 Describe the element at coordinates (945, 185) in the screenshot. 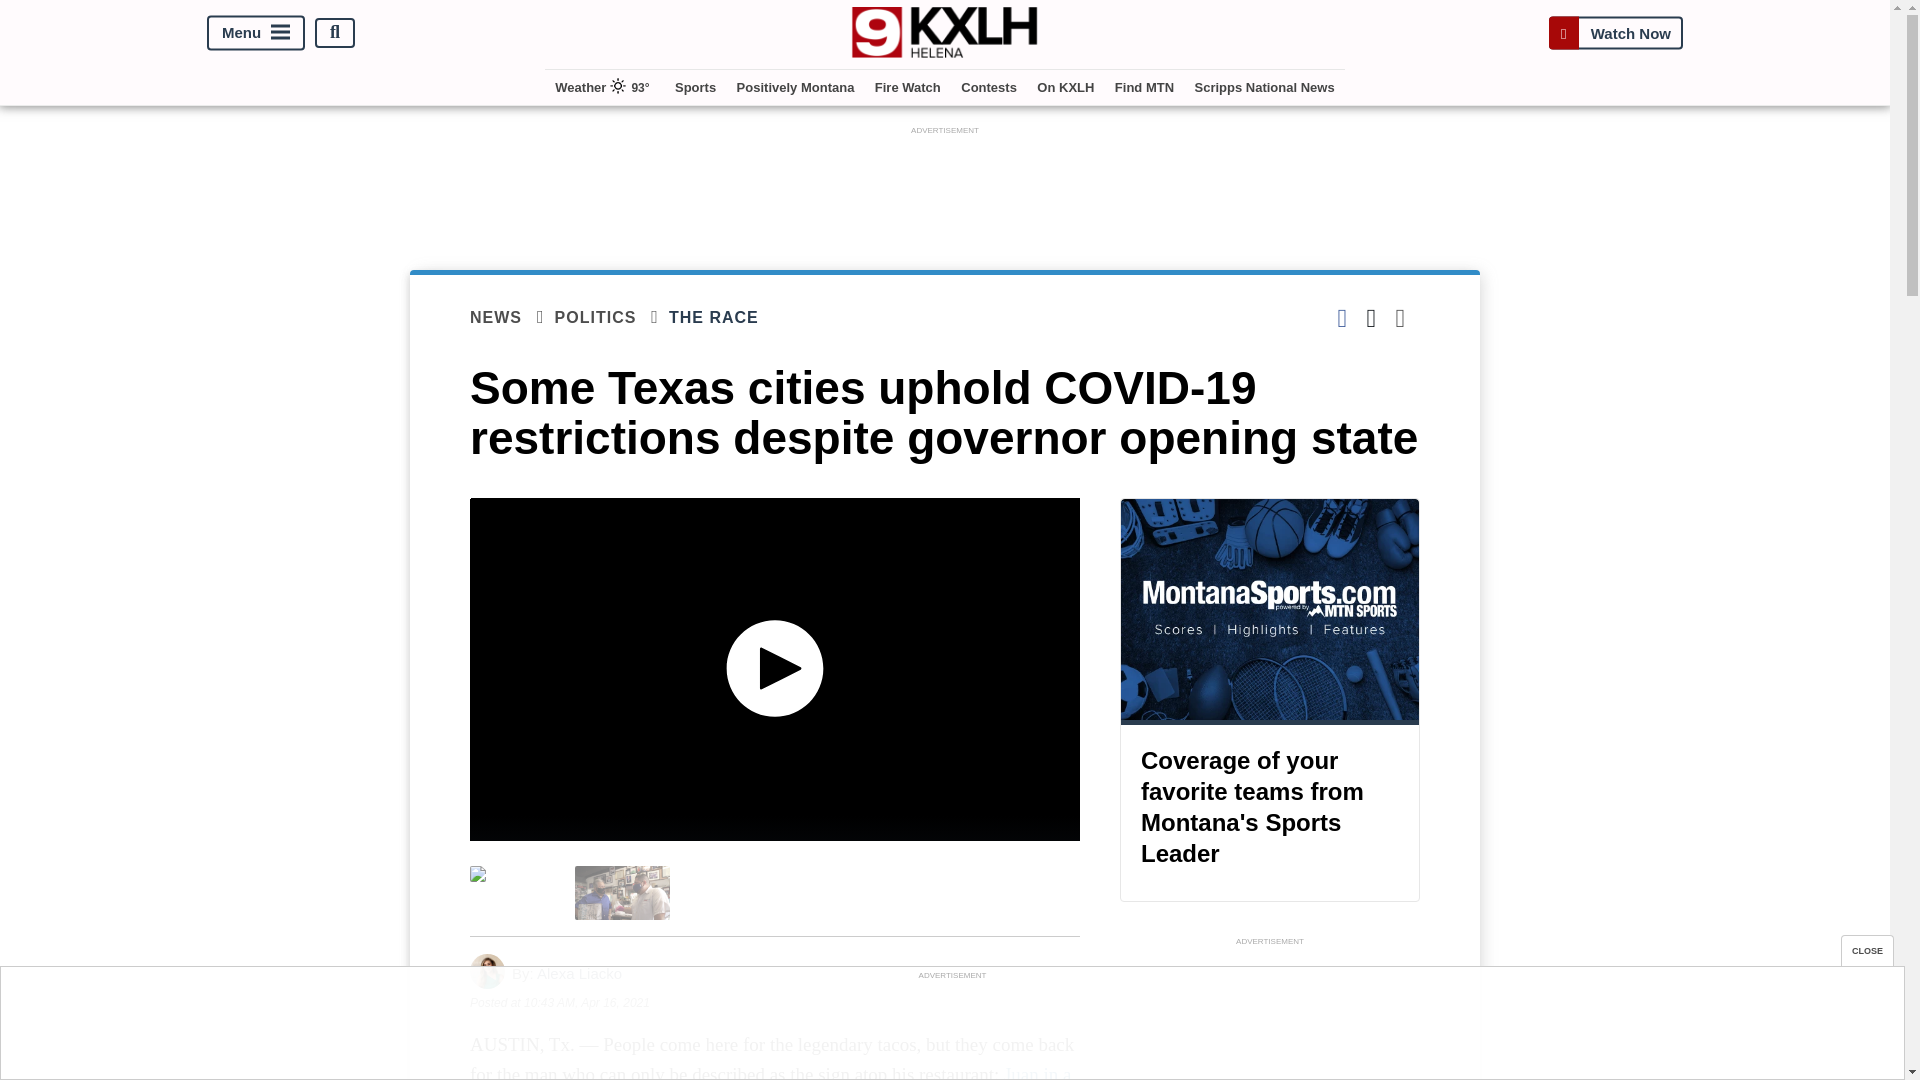

I see `3rd party ad content` at that location.